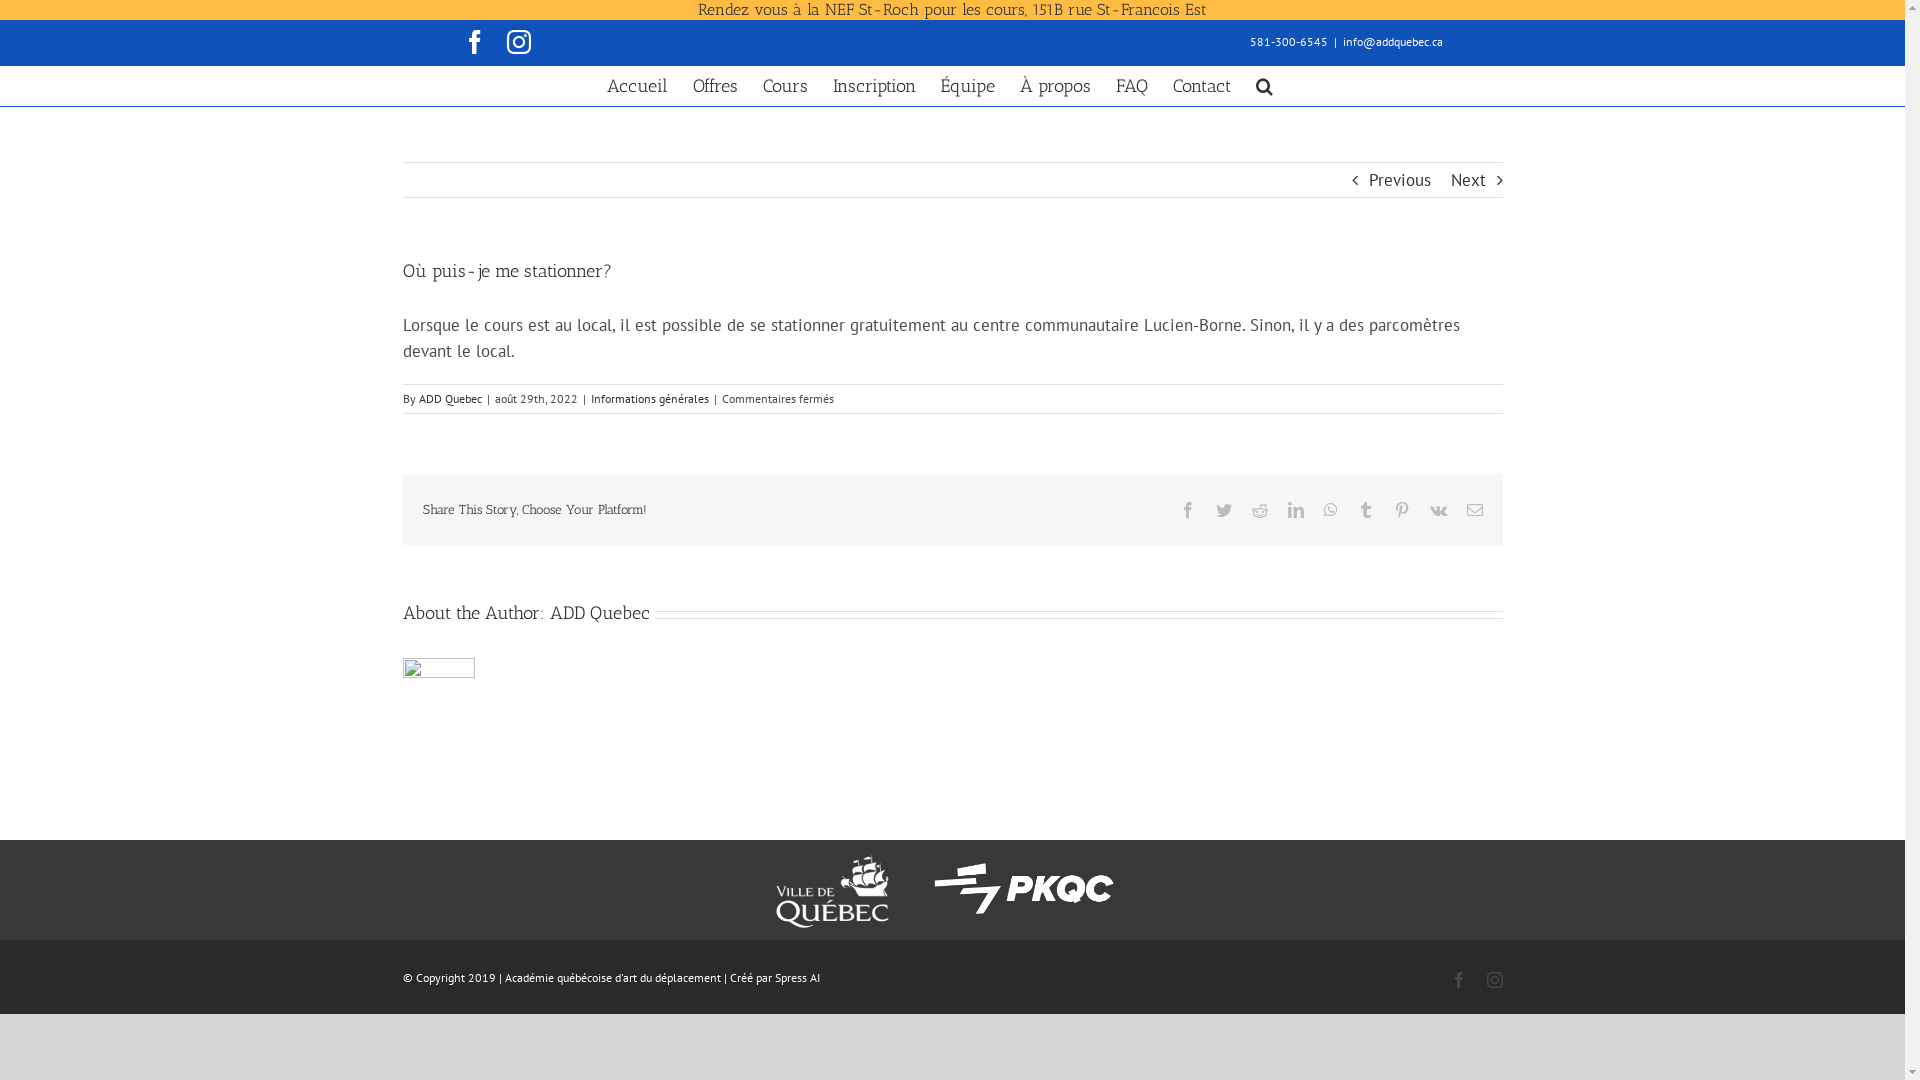  Describe the element at coordinates (1366, 510) in the screenshot. I see `Tumblr` at that location.